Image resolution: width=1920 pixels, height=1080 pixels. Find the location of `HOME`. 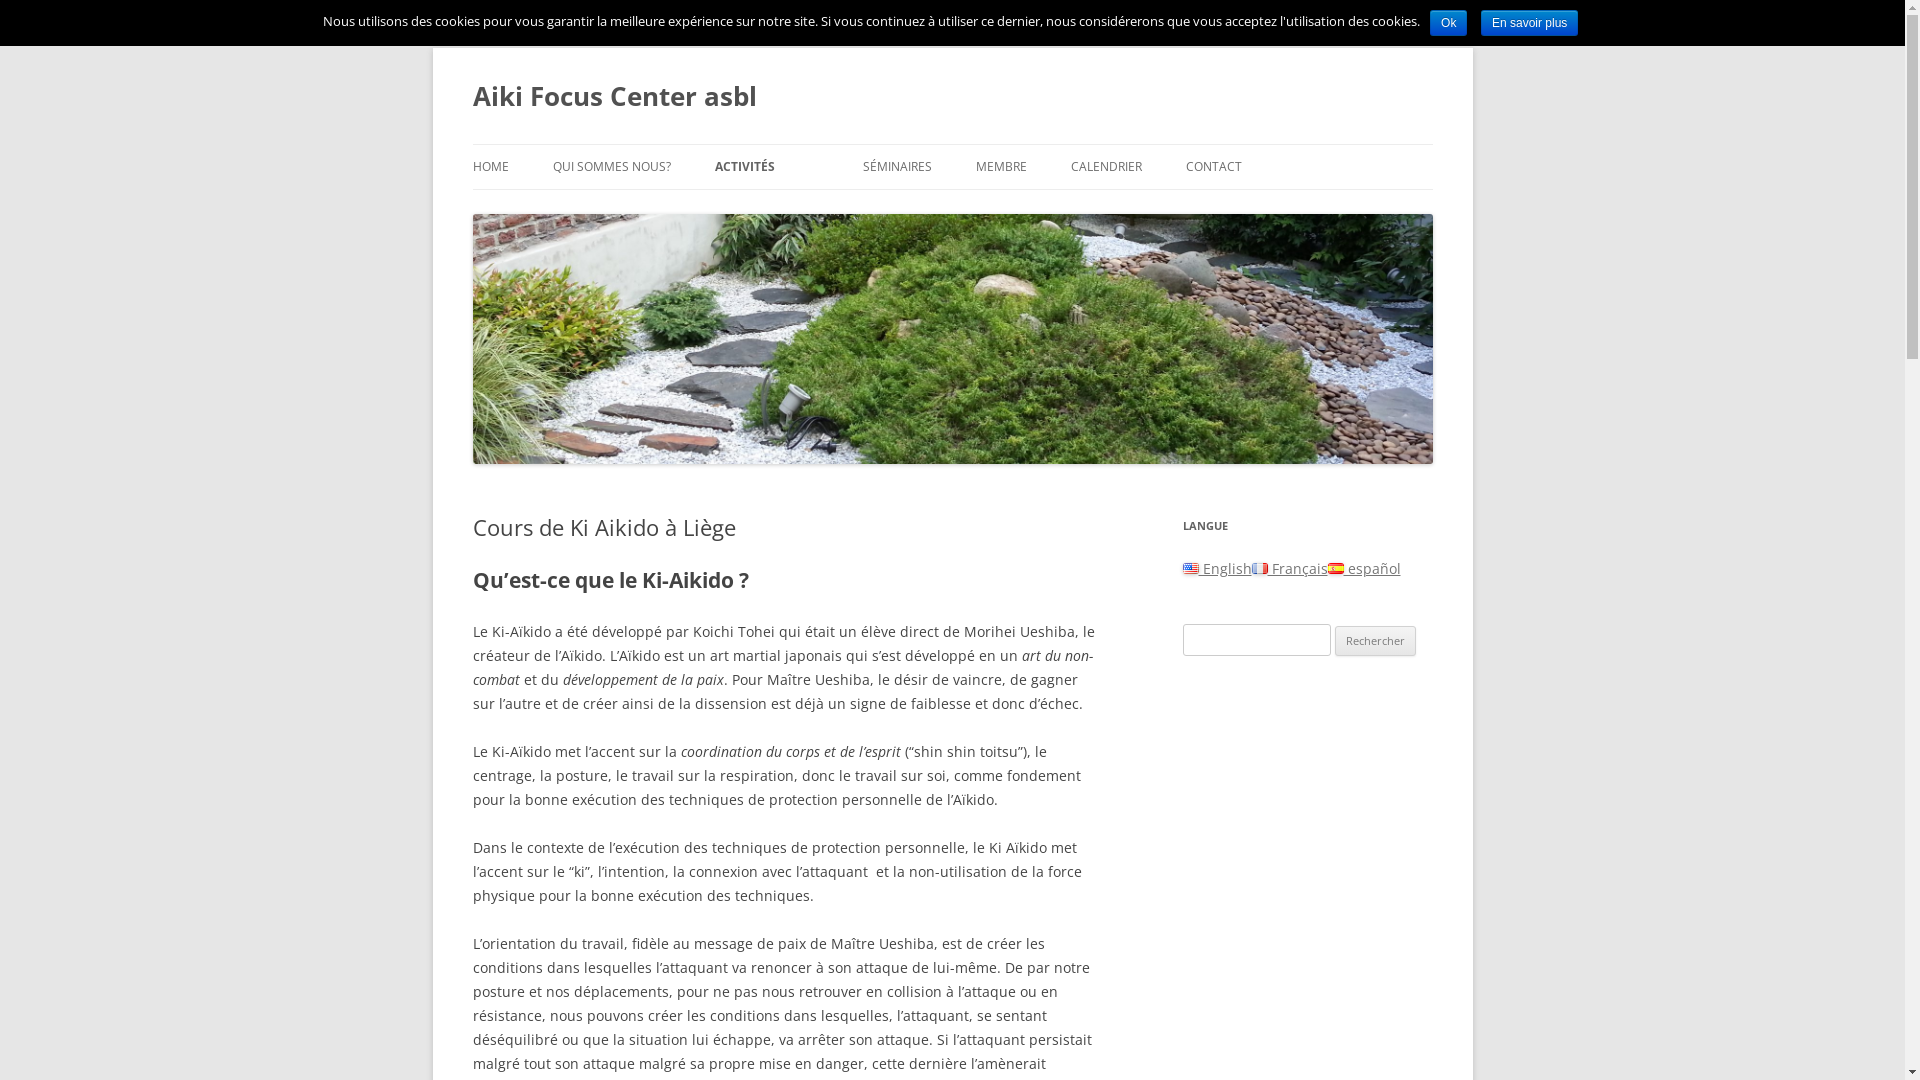

HOME is located at coordinates (490, 167).